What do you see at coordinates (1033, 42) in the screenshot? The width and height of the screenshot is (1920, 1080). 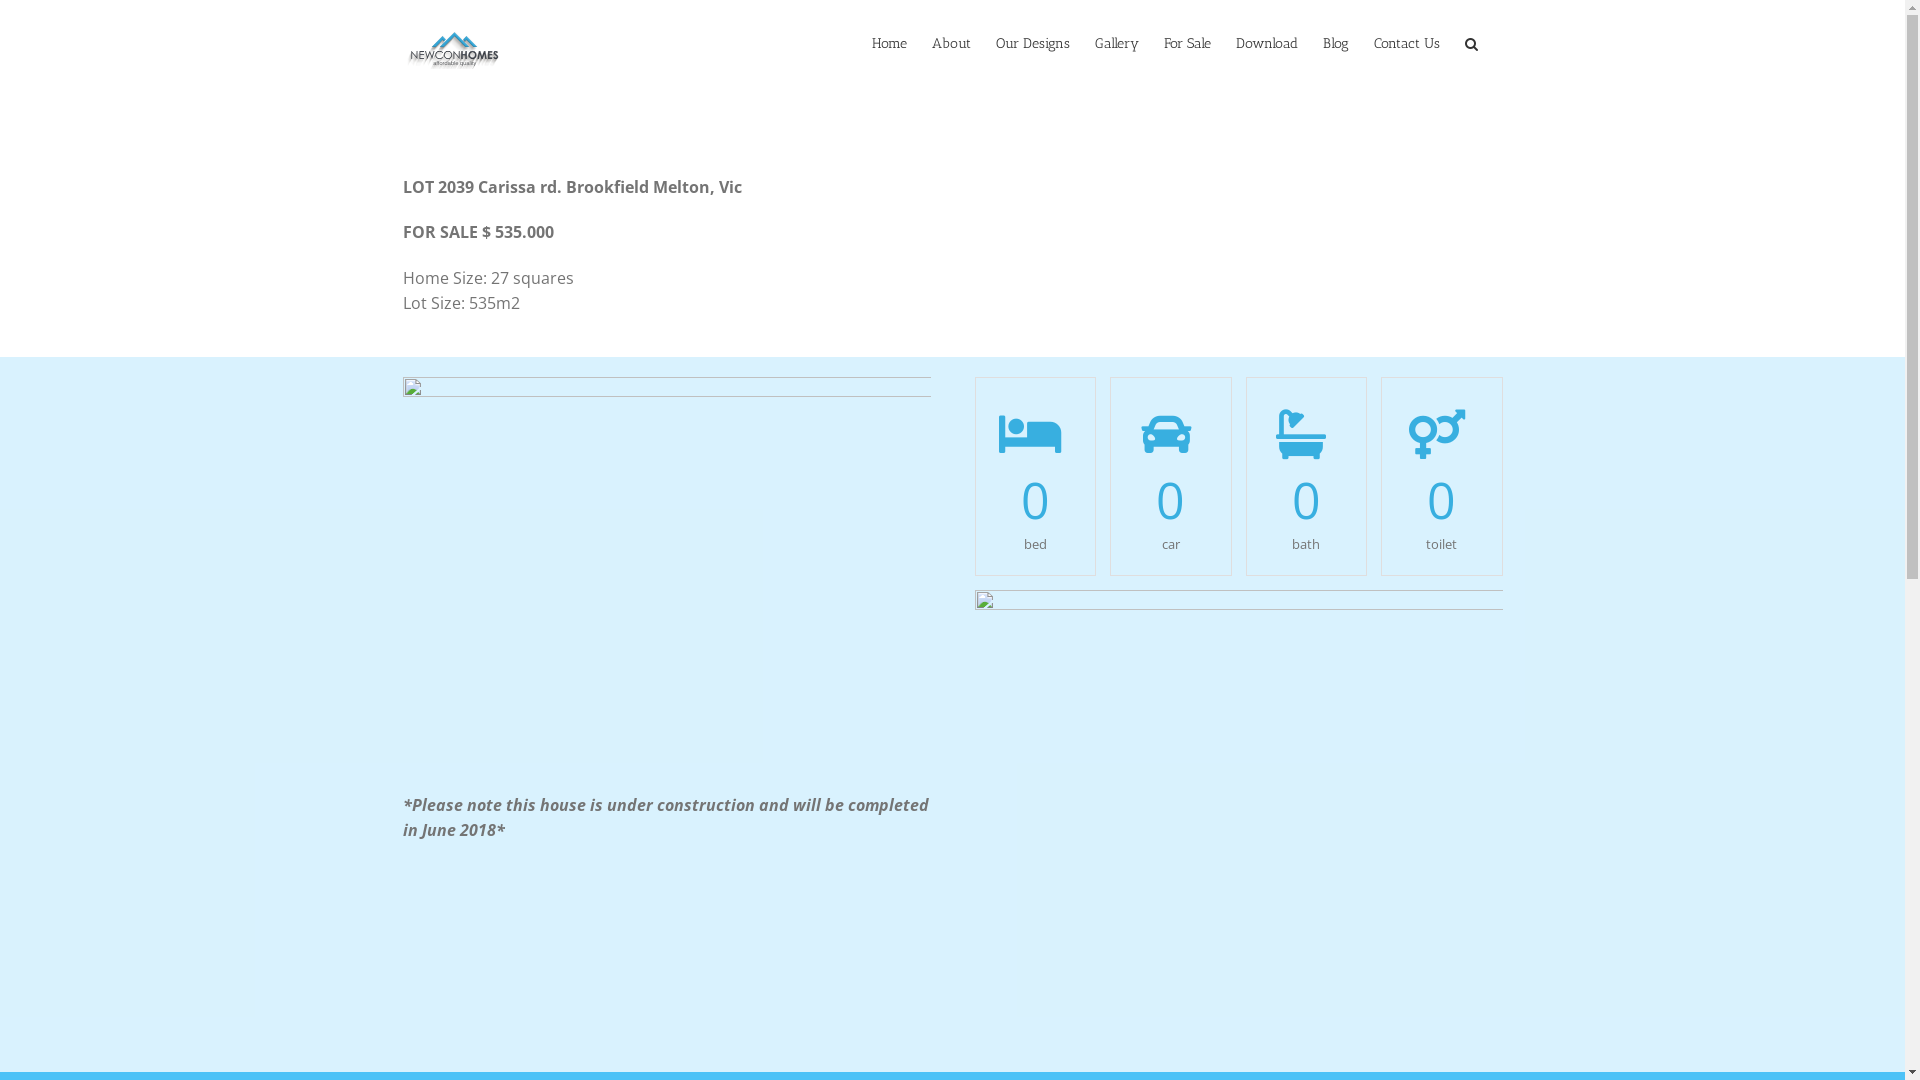 I see `Our Designs` at bounding box center [1033, 42].